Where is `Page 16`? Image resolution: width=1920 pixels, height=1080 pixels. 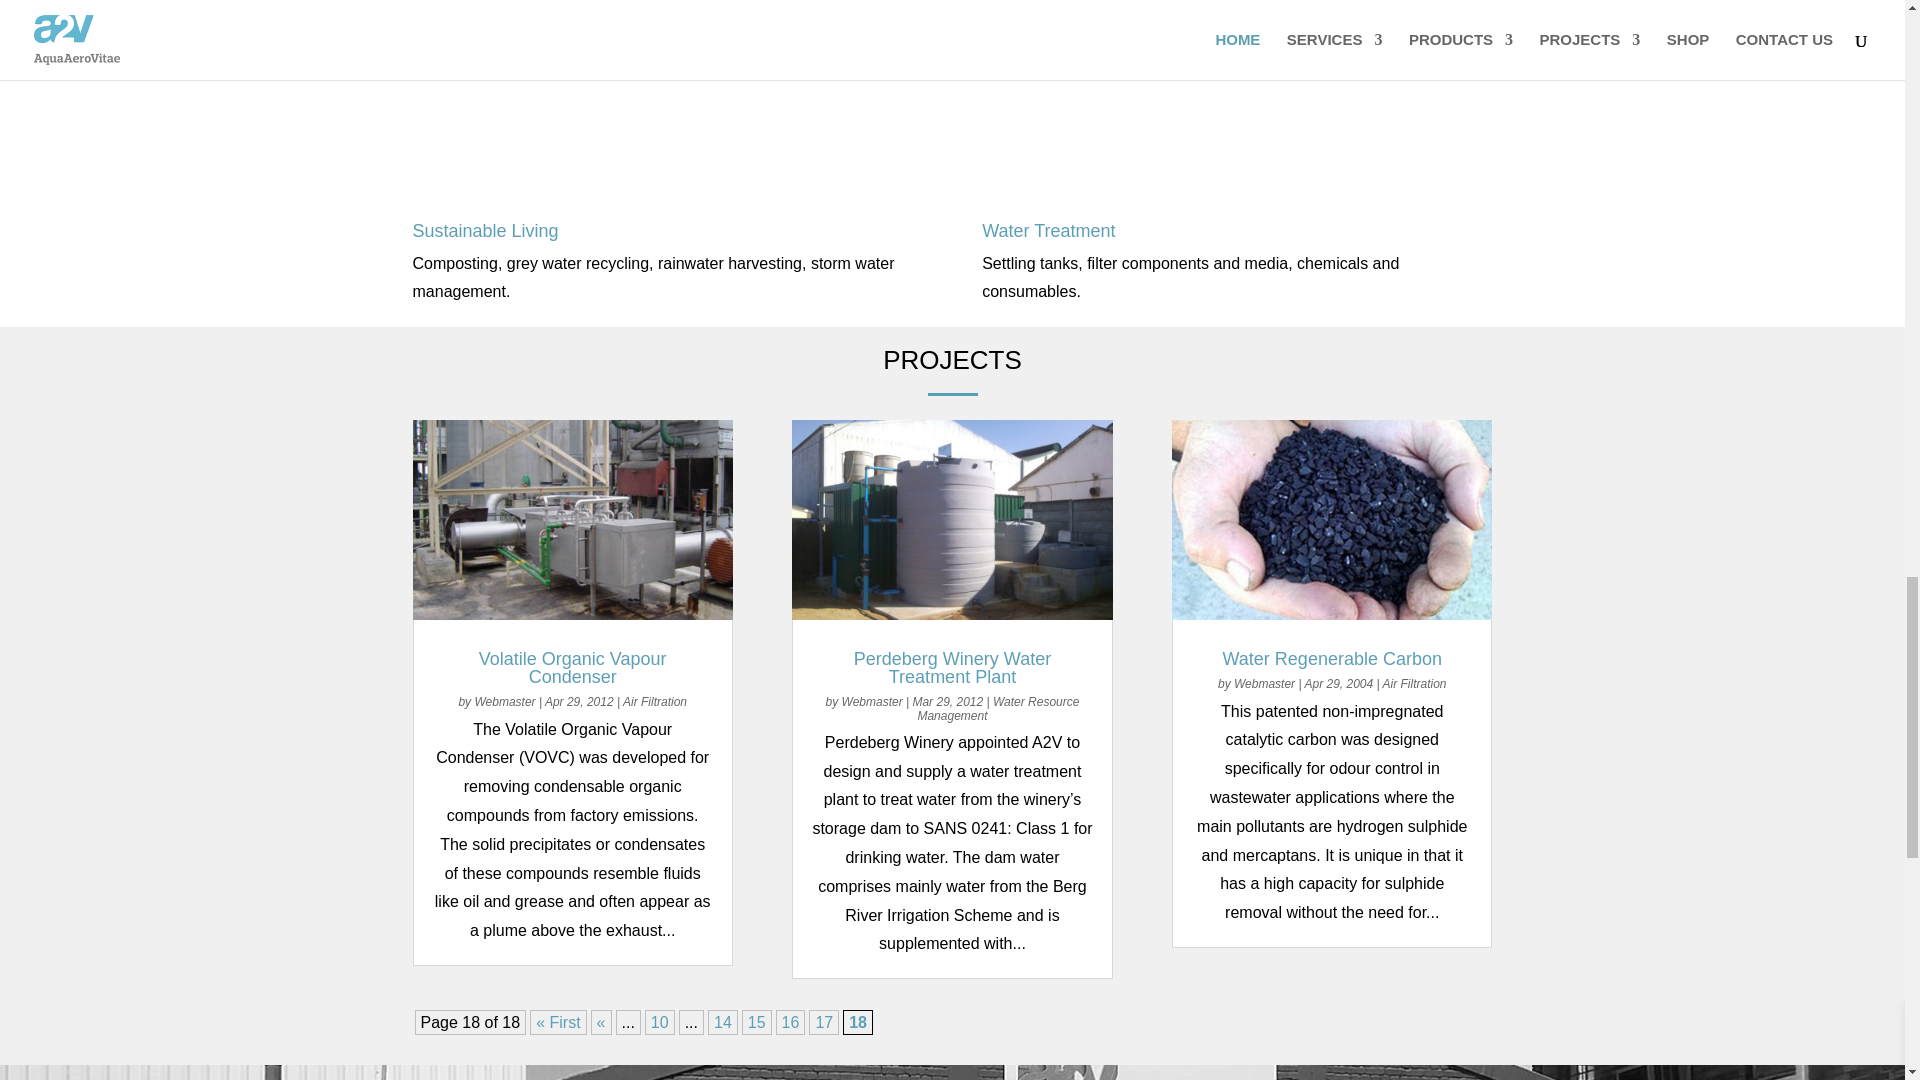
Page 16 is located at coordinates (790, 1022).